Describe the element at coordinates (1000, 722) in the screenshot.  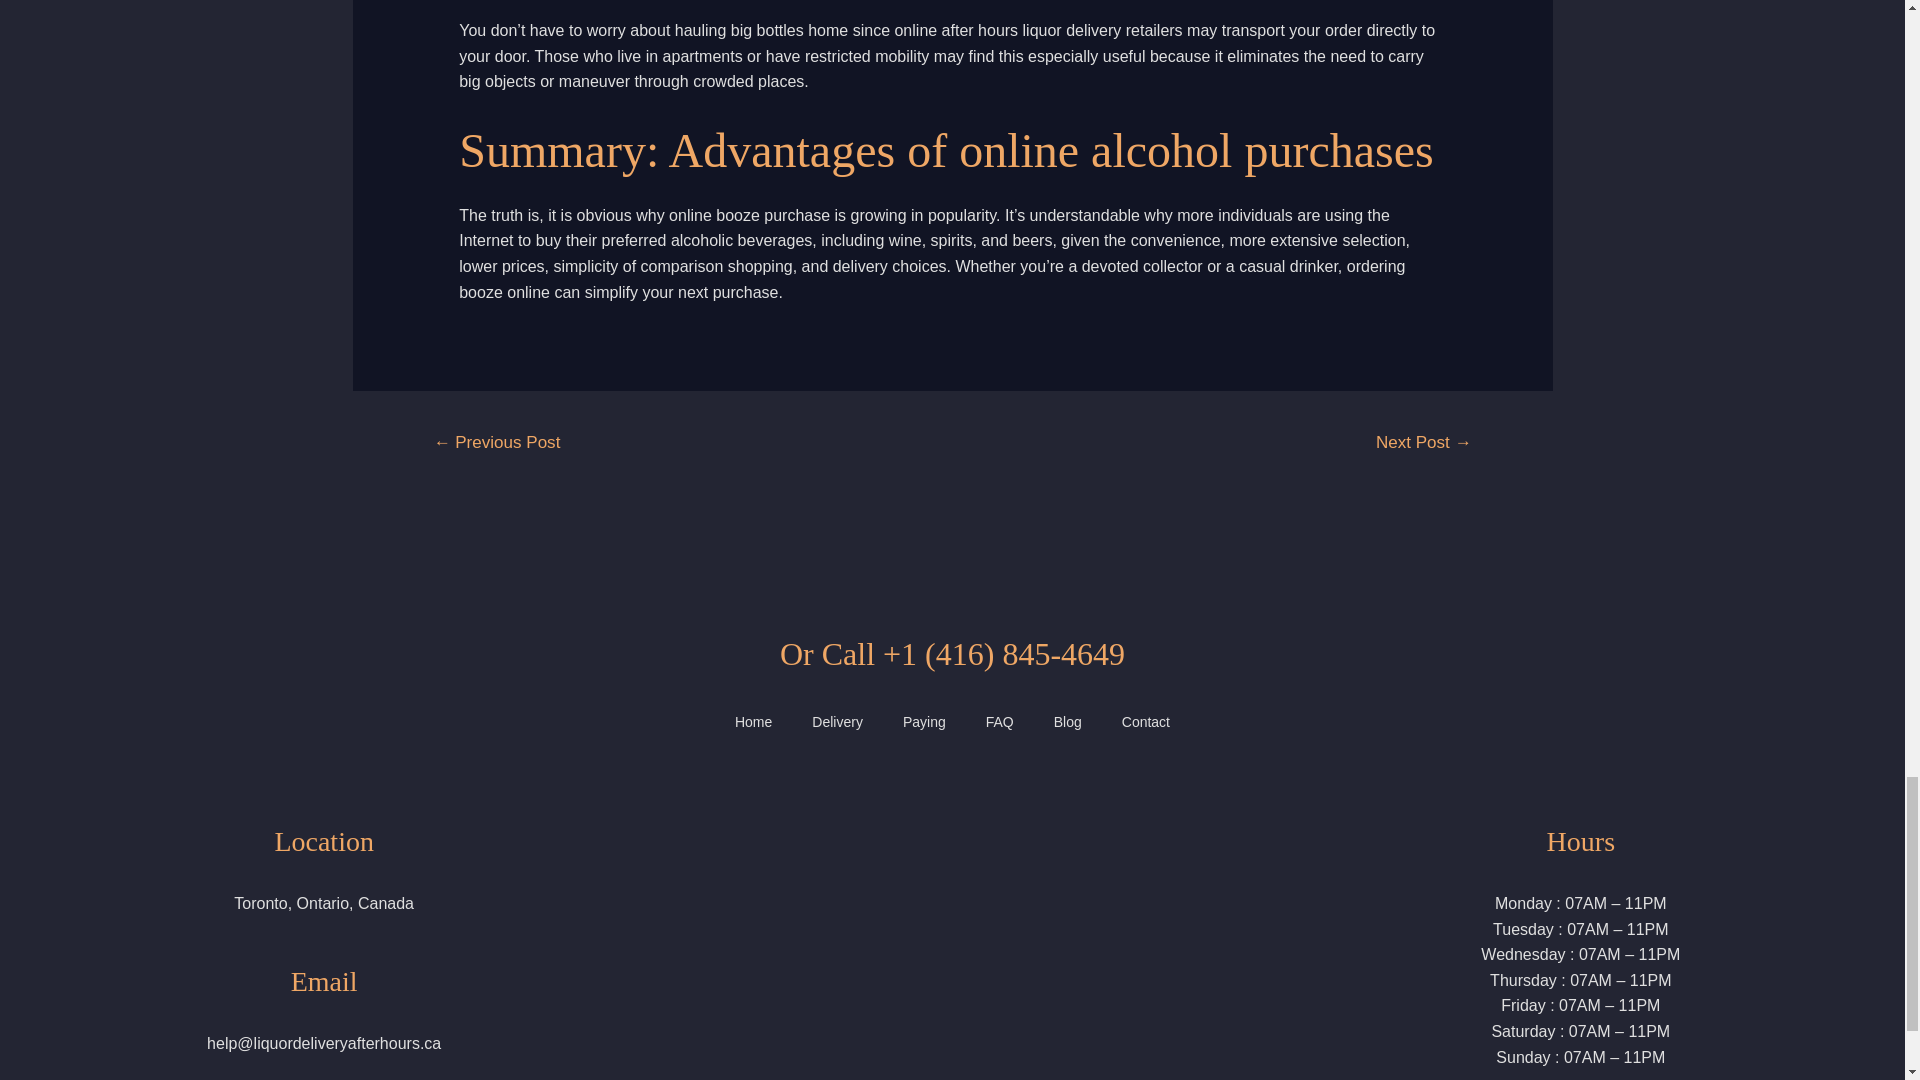
I see `FAQ` at that location.